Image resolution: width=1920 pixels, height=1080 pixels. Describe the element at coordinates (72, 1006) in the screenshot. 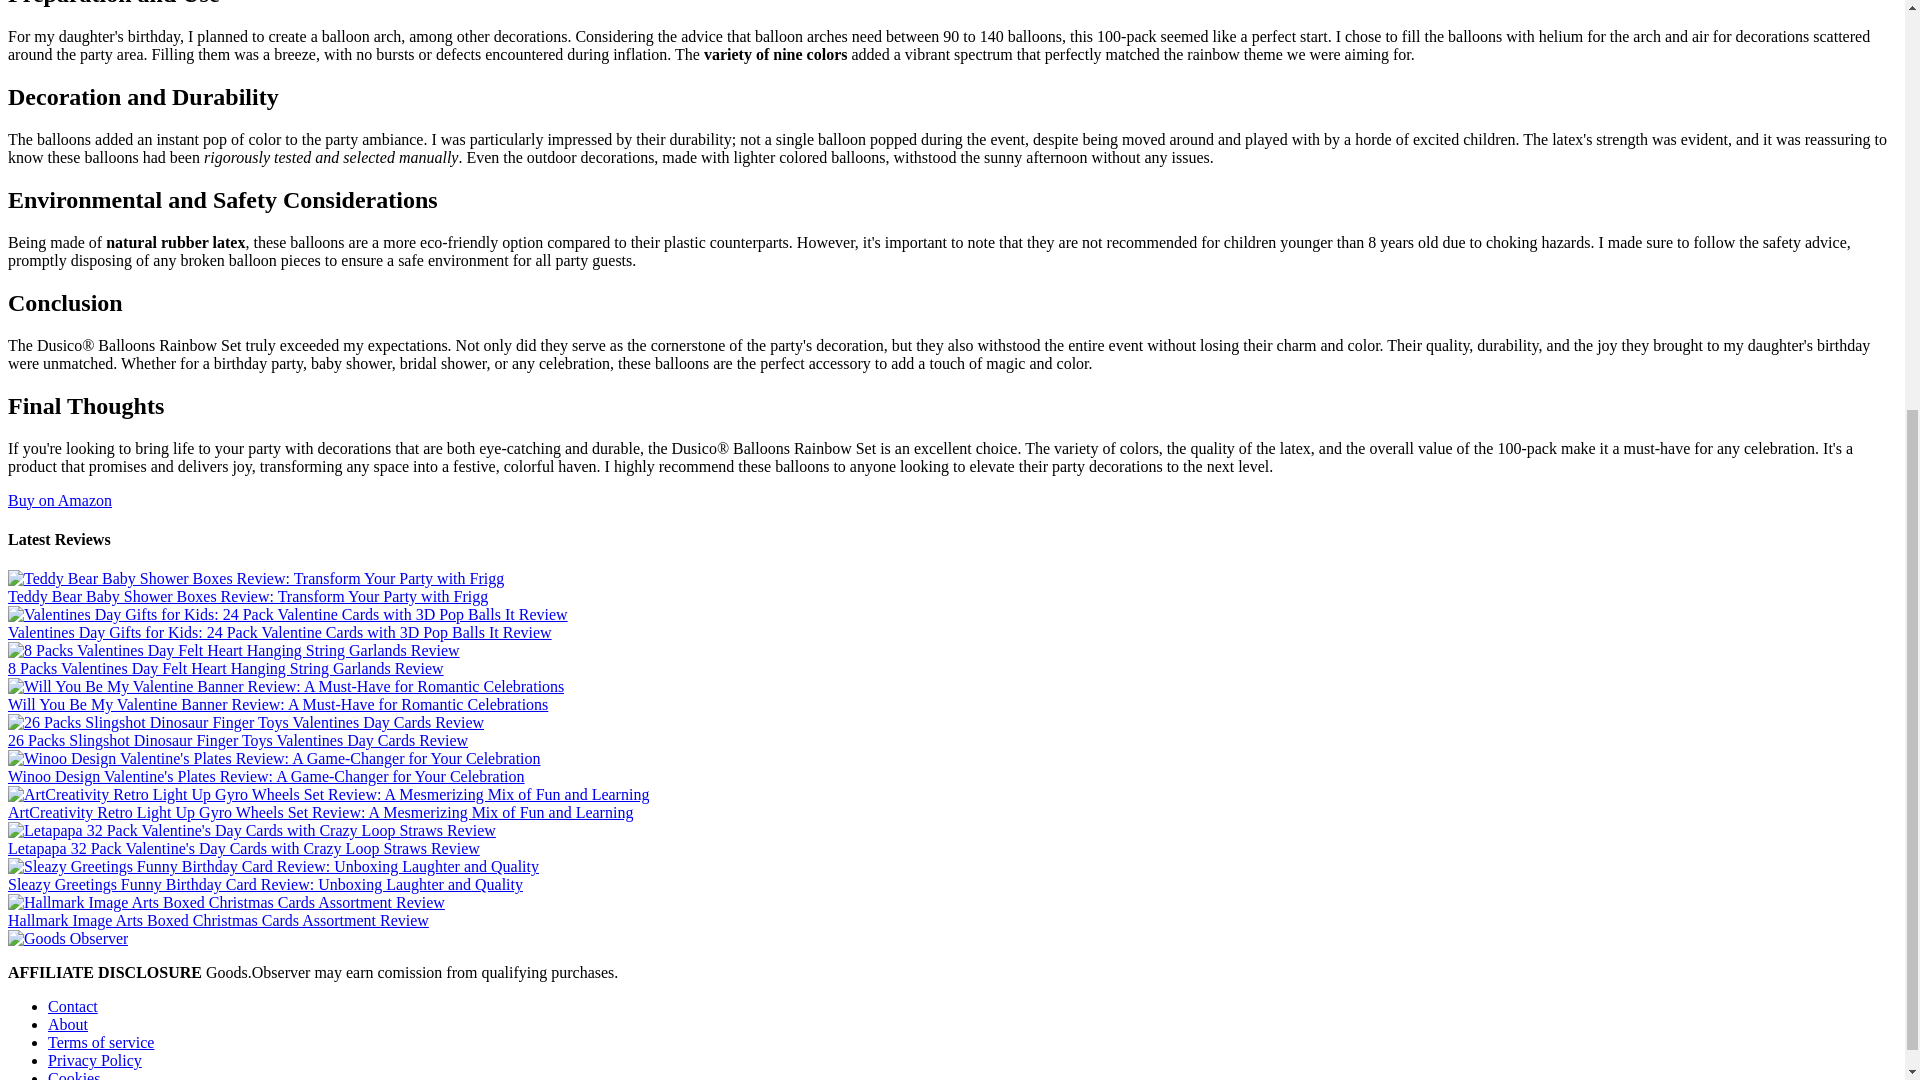

I see `Contact` at that location.